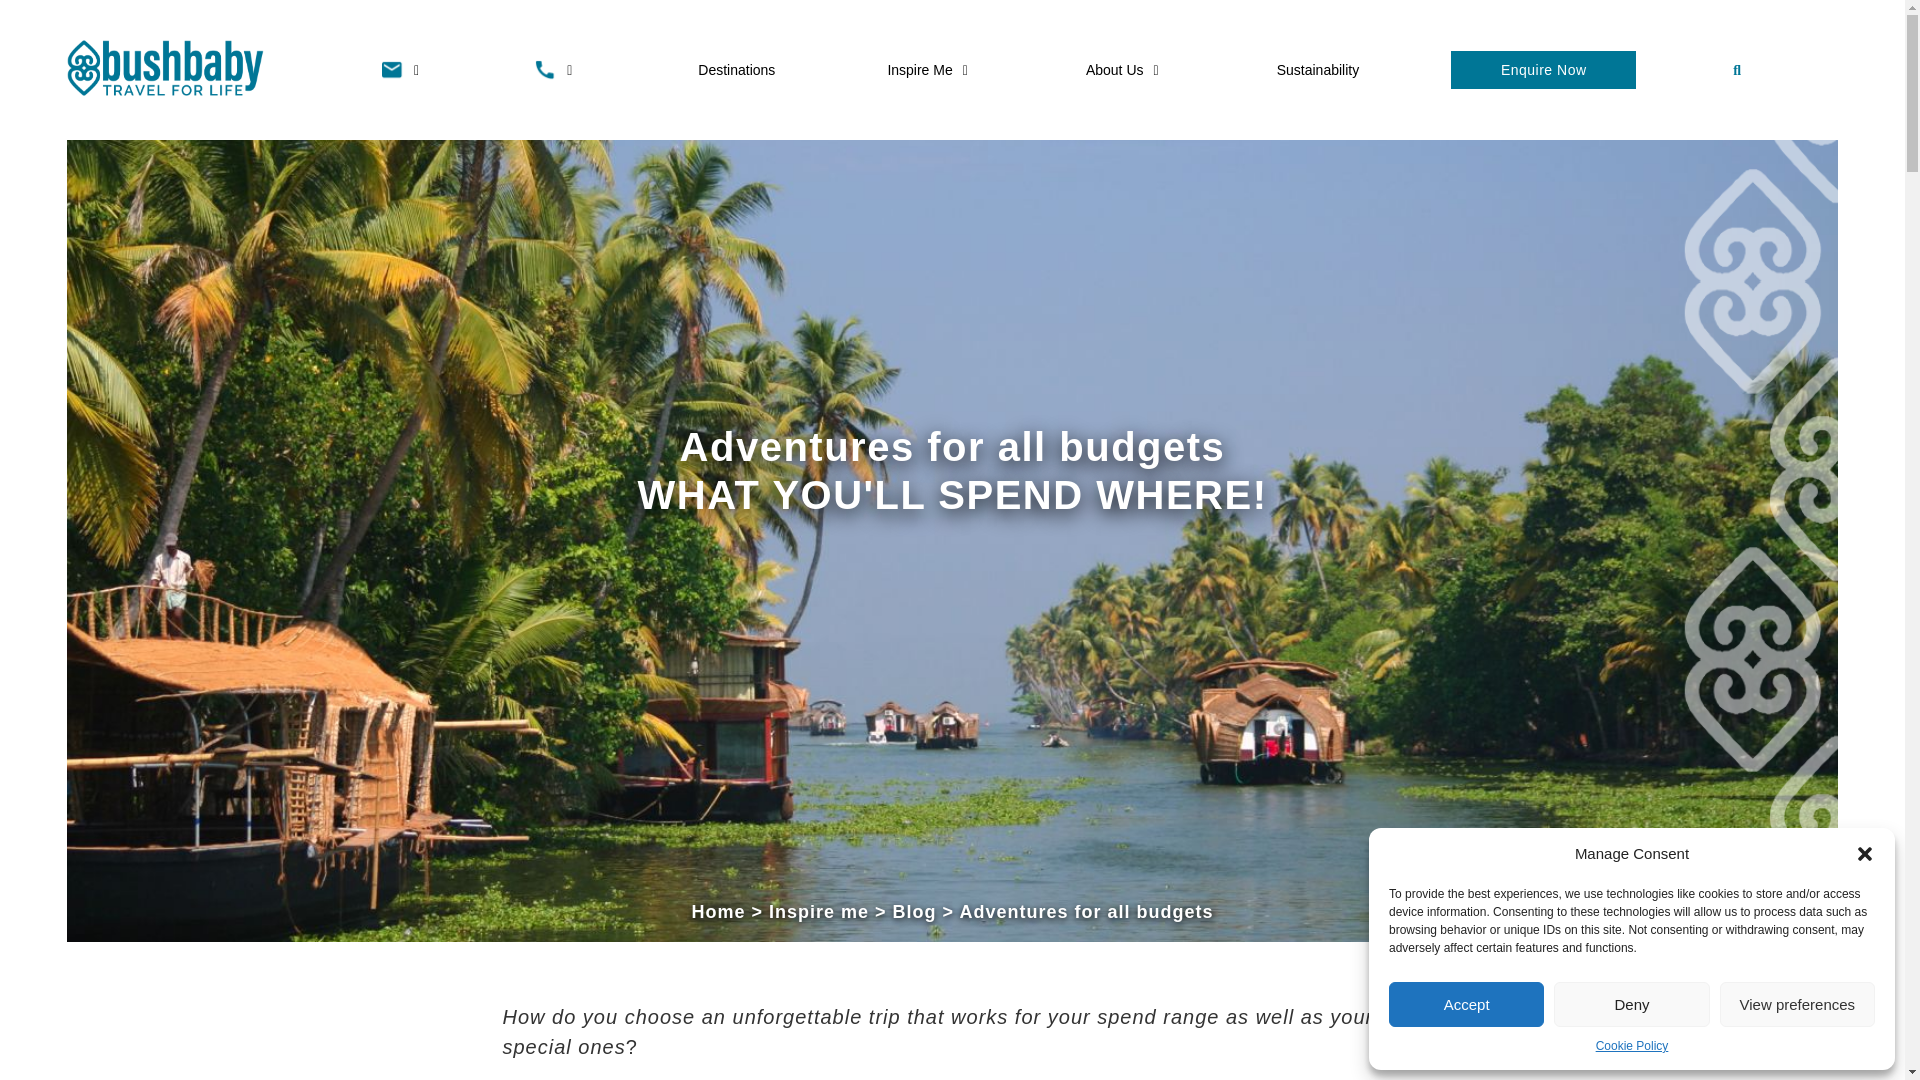  I want to click on BushBaby Travel, so click(166, 68).